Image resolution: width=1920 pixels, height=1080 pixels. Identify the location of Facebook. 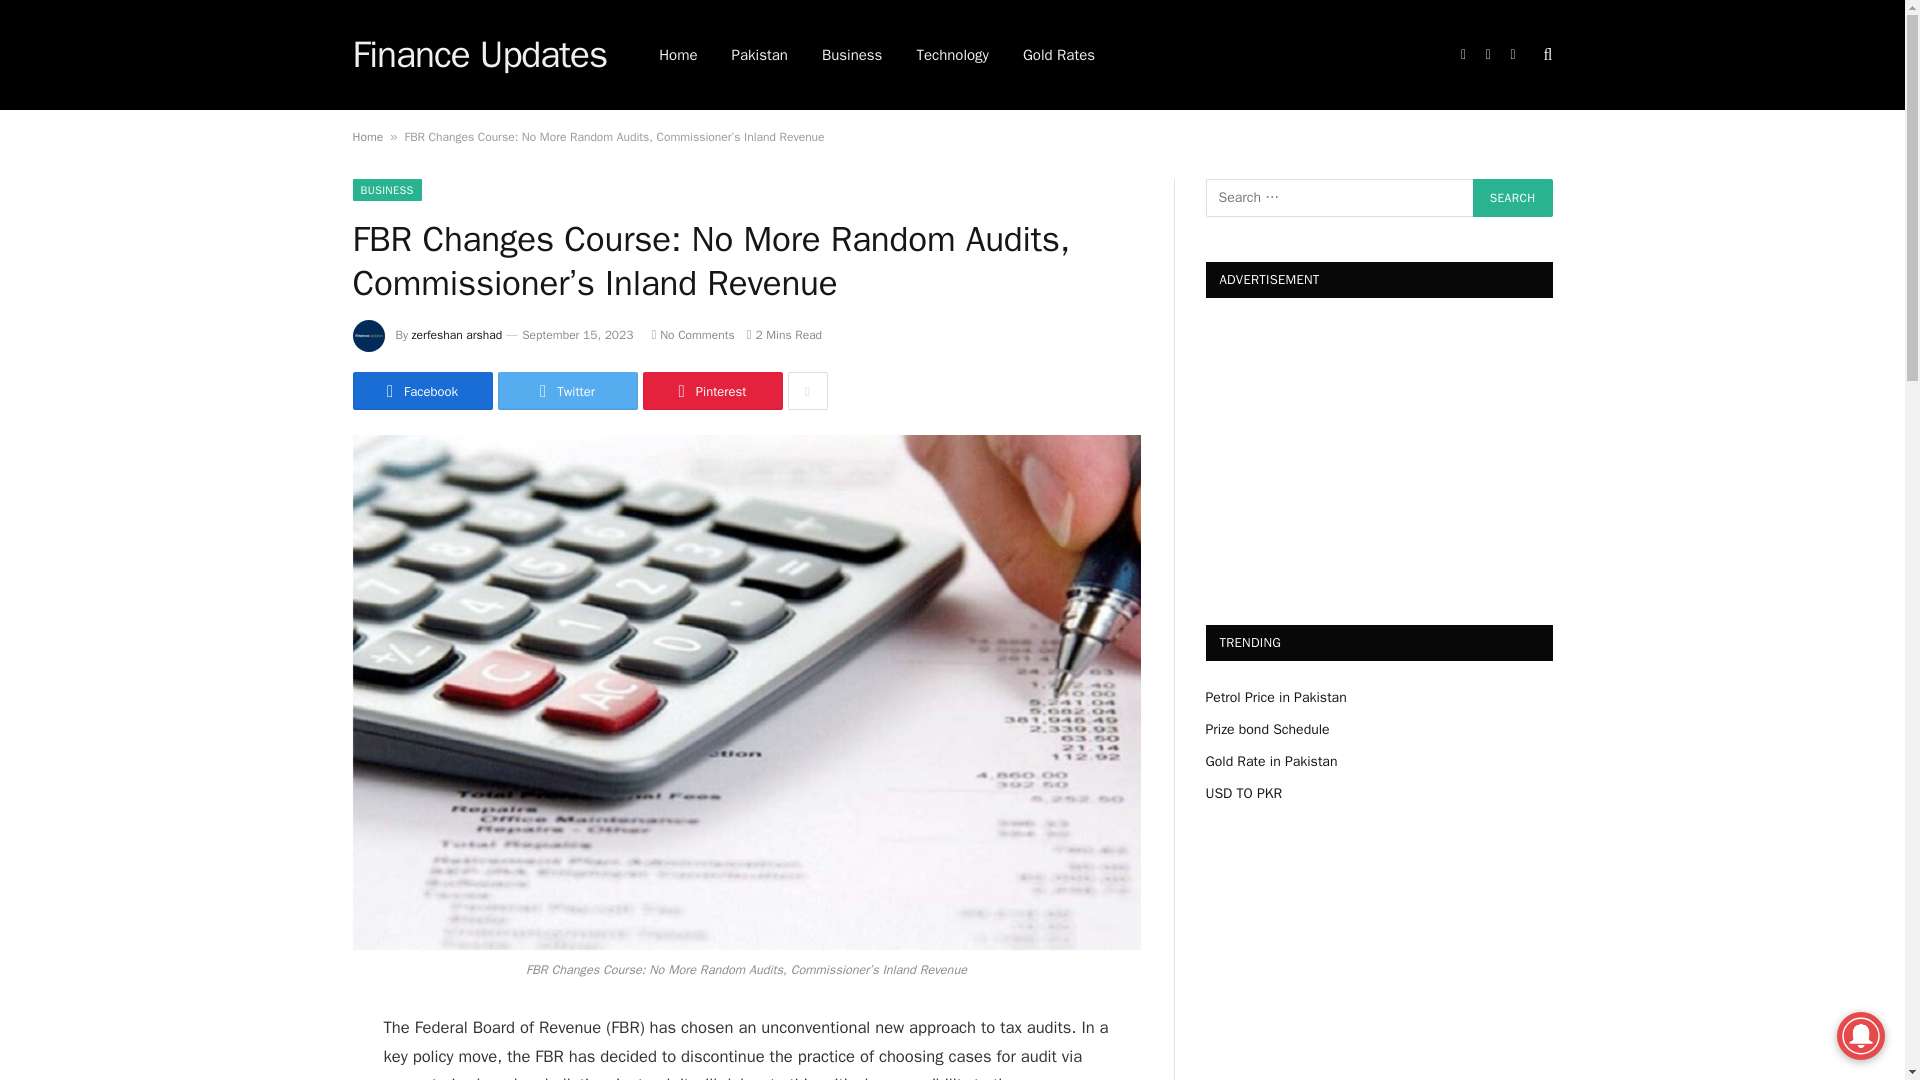
(421, 390).